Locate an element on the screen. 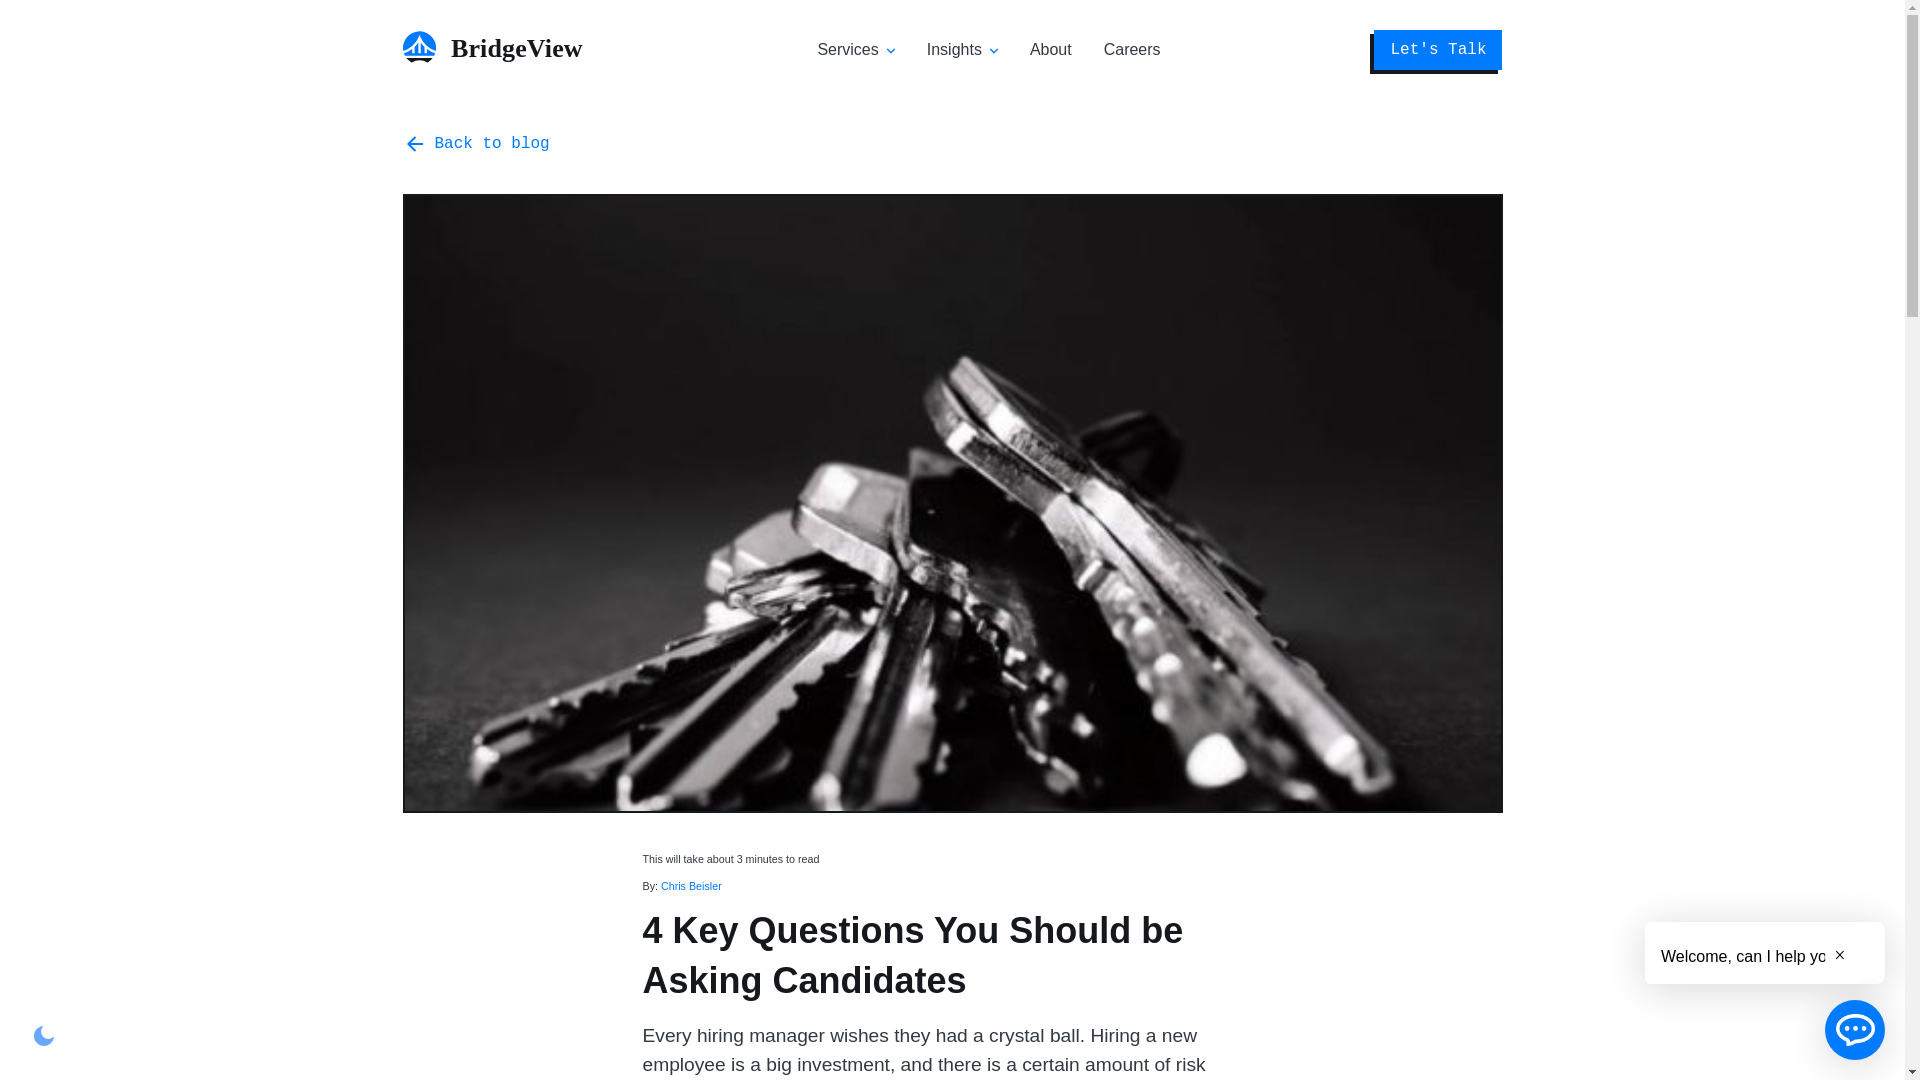 The height and width of the screenshot is (1080, 1920). Services is located at coordinates (847, 50).